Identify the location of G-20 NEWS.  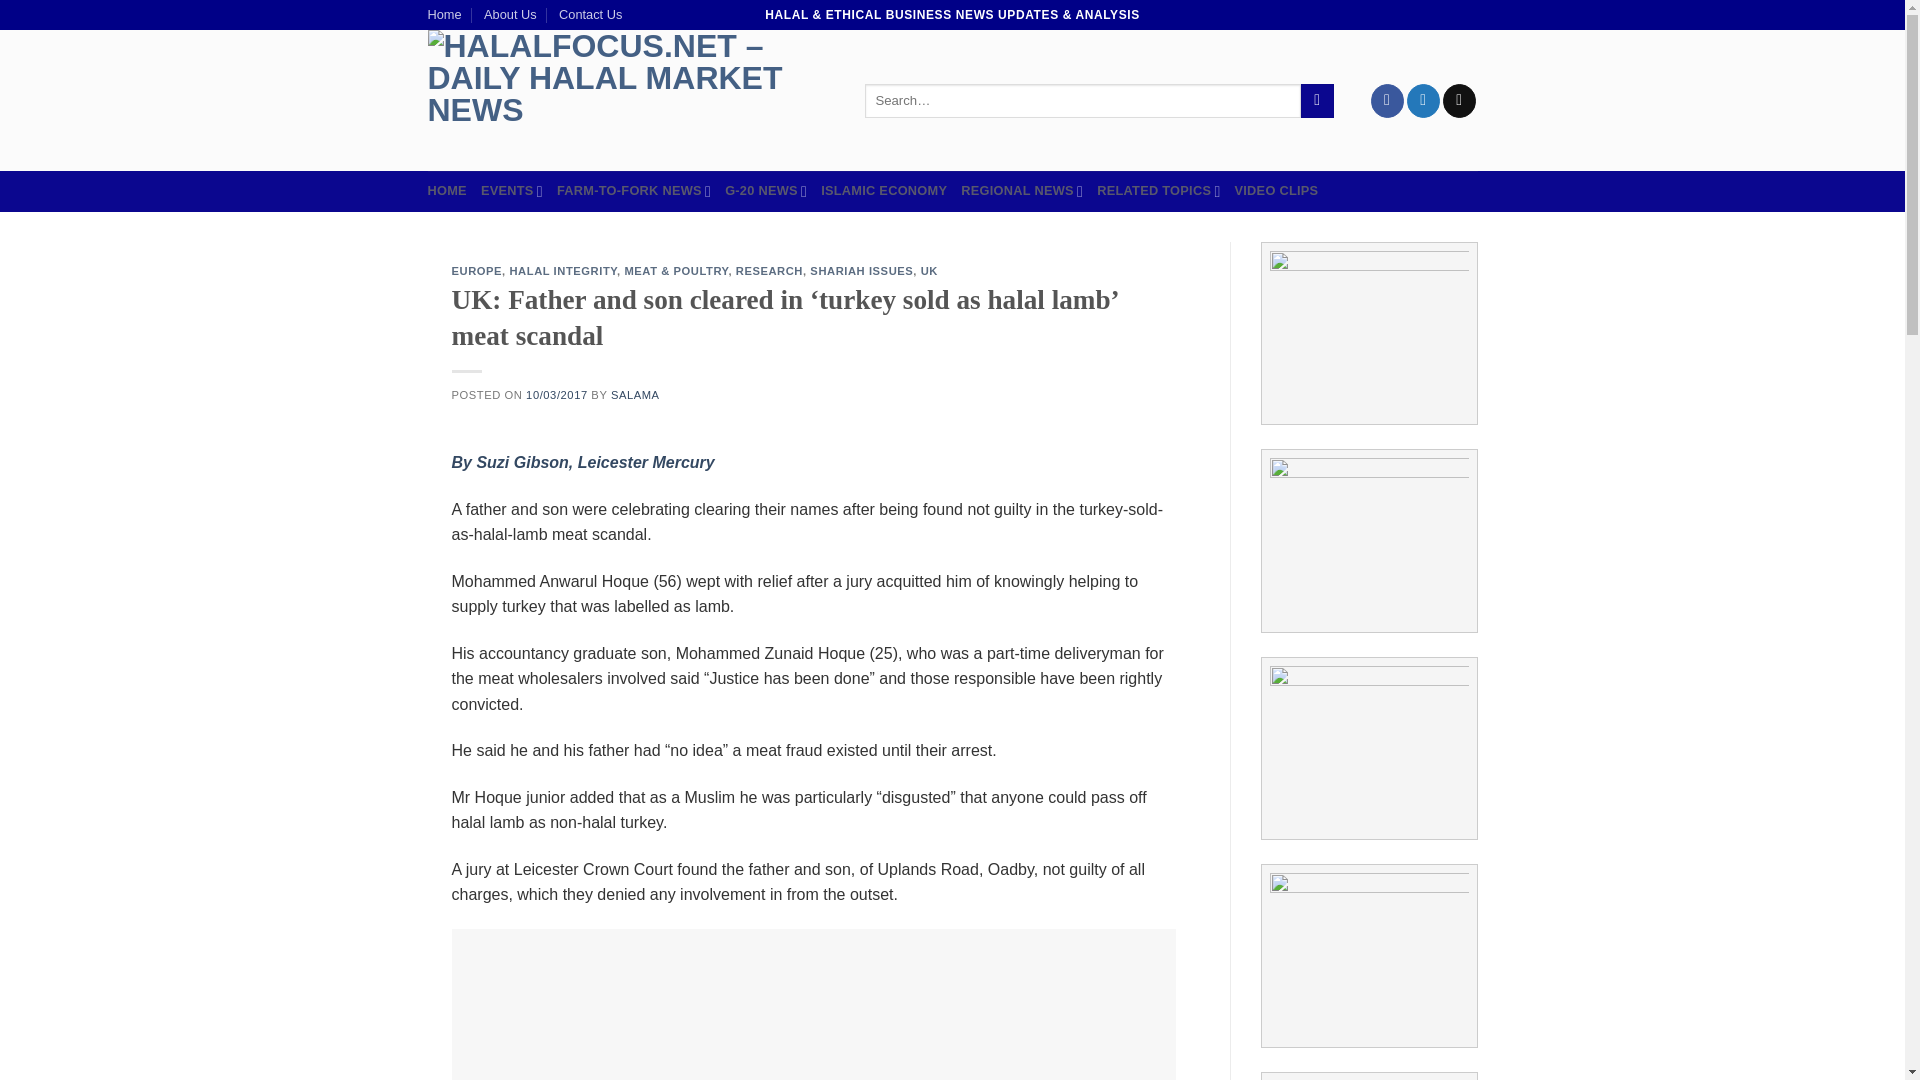
(766, 190).